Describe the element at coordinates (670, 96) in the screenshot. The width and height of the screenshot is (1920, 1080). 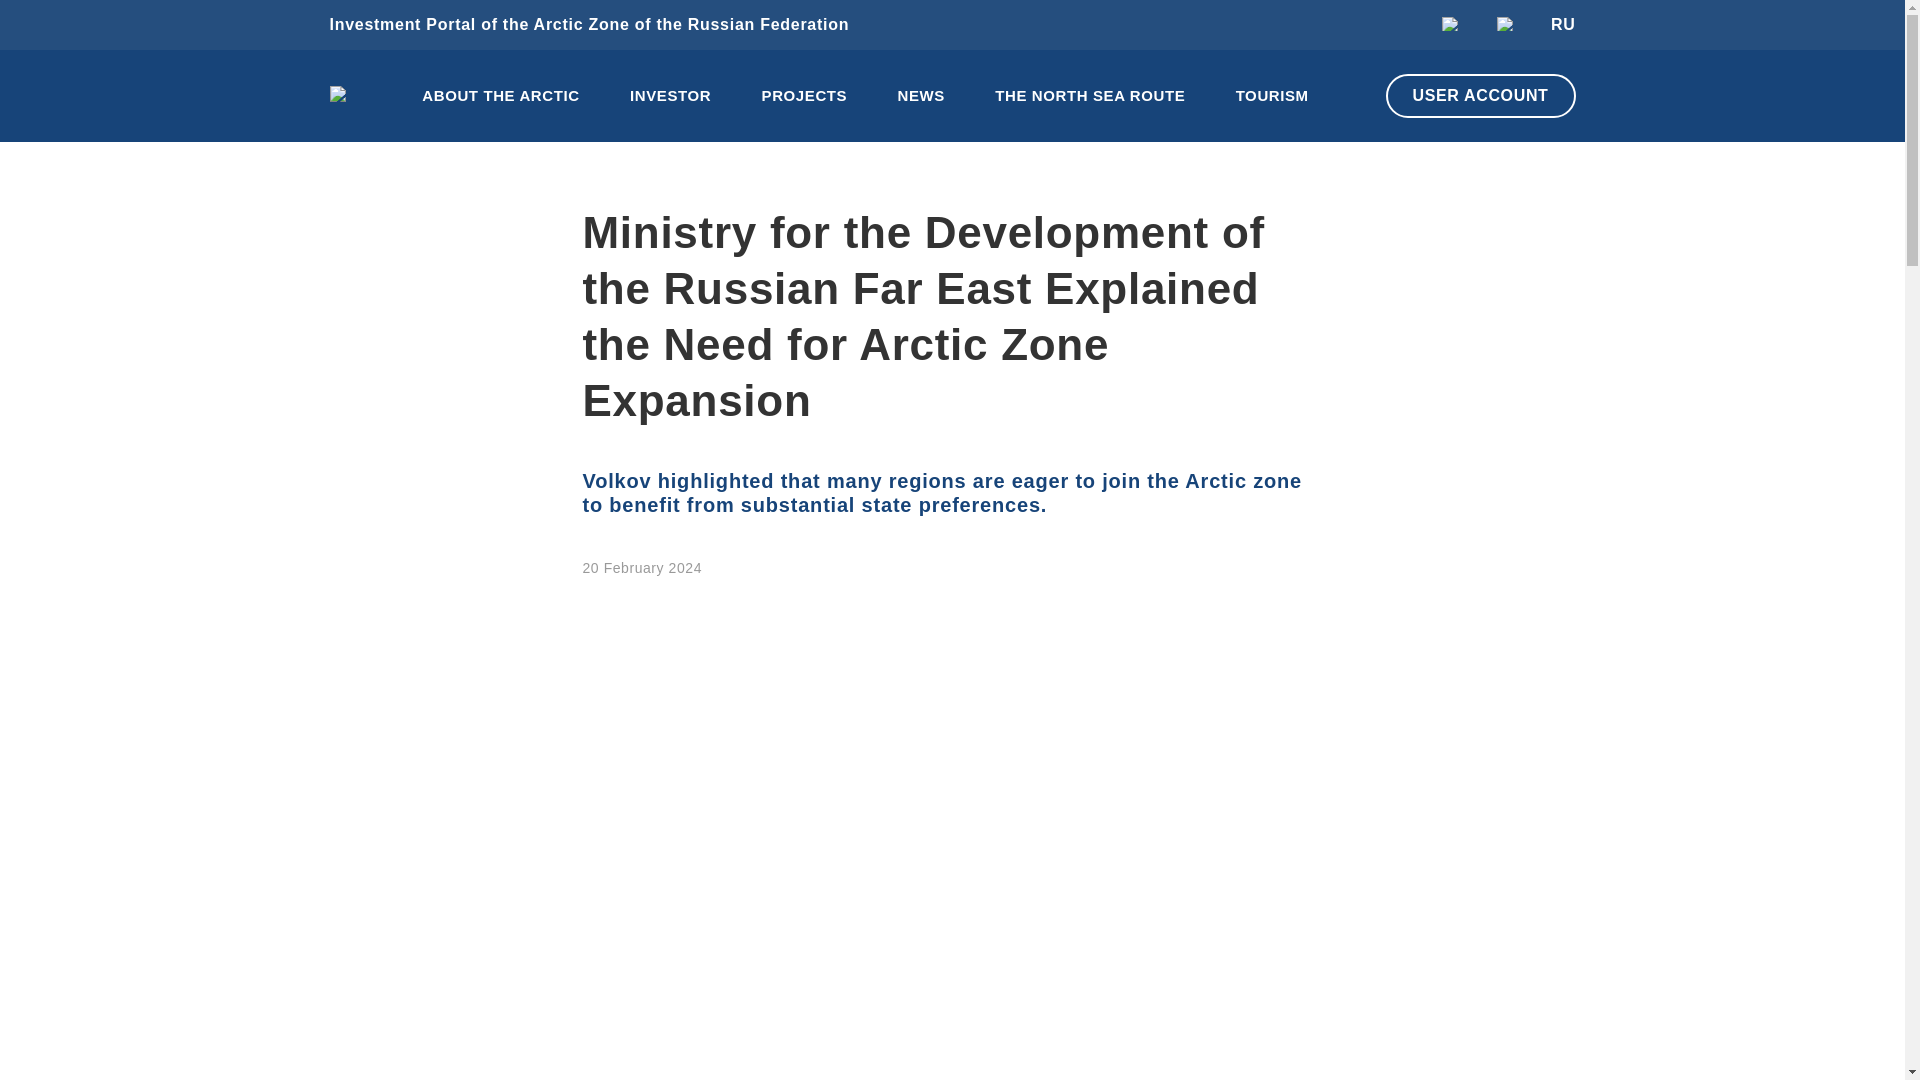
I see `INVESTOR` at that location.